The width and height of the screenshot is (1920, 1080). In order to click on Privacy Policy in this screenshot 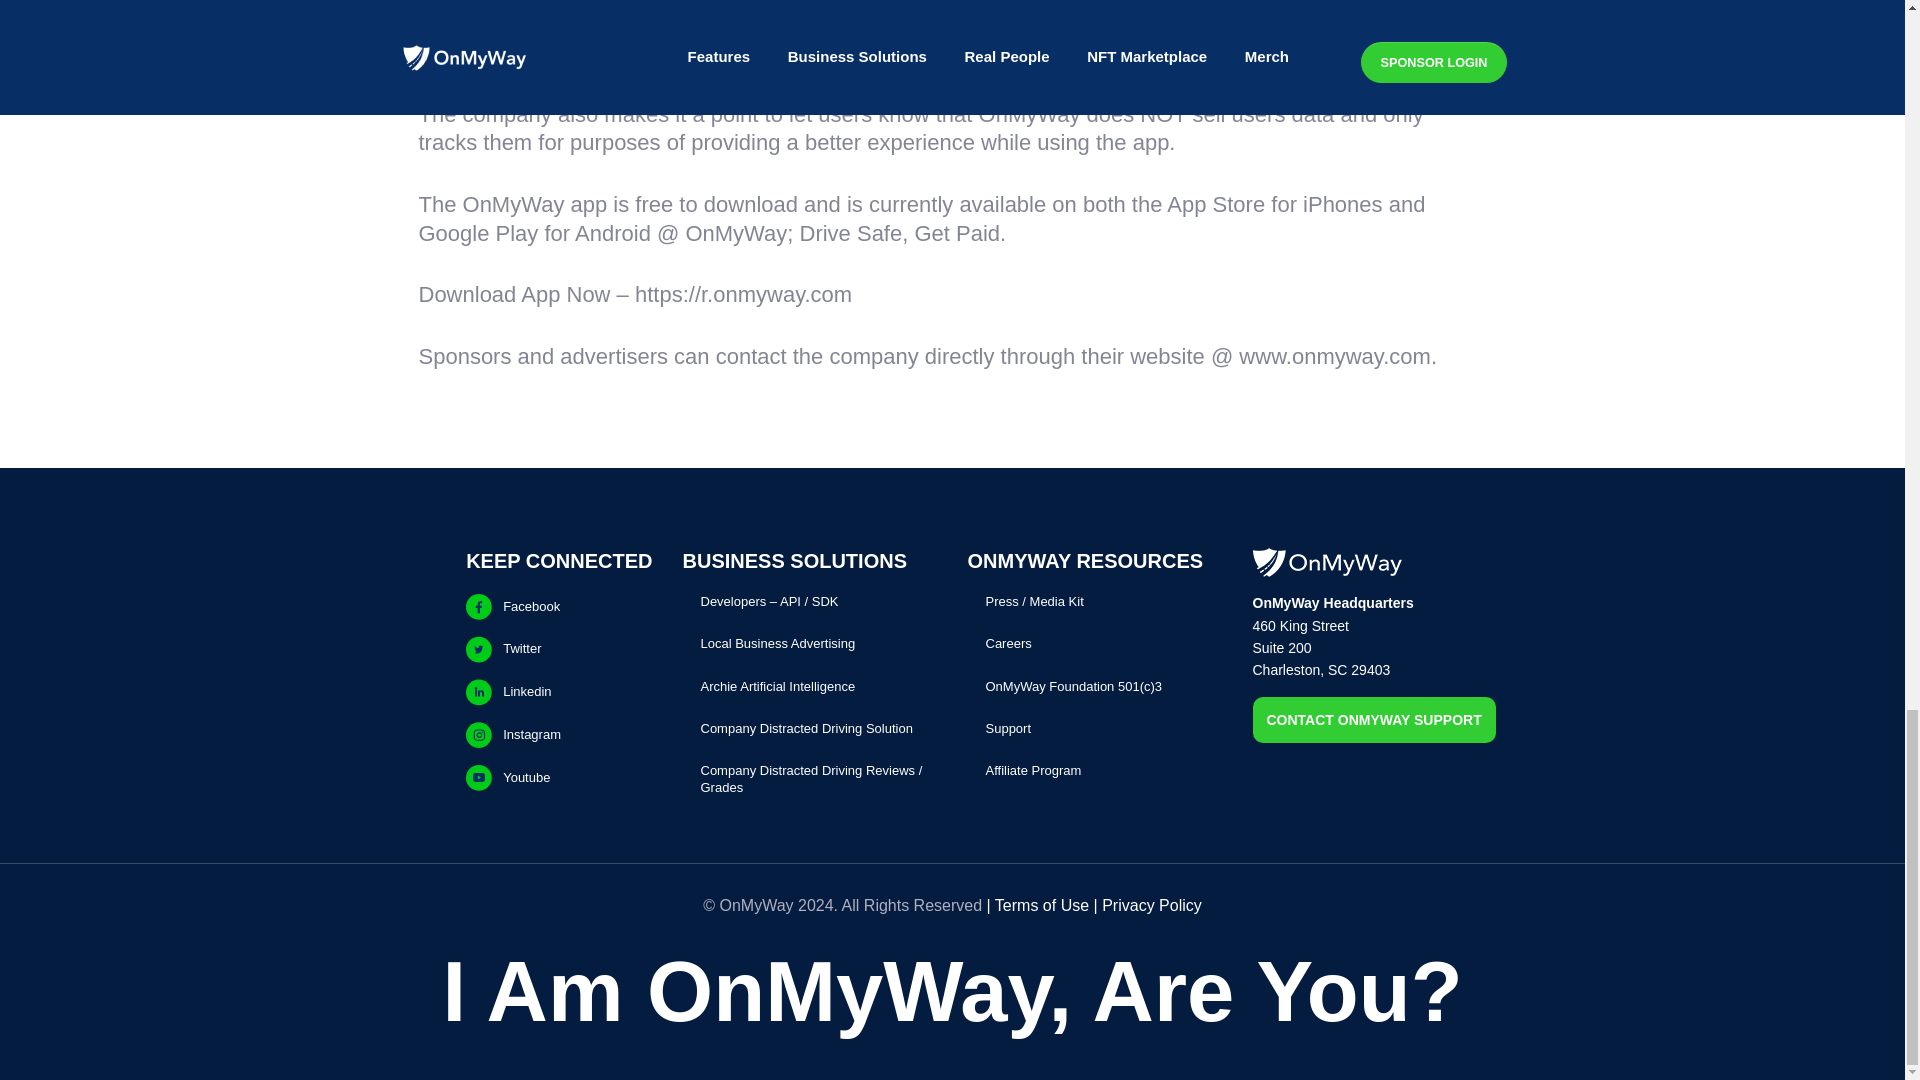, I will do `click(1152, 905)`.